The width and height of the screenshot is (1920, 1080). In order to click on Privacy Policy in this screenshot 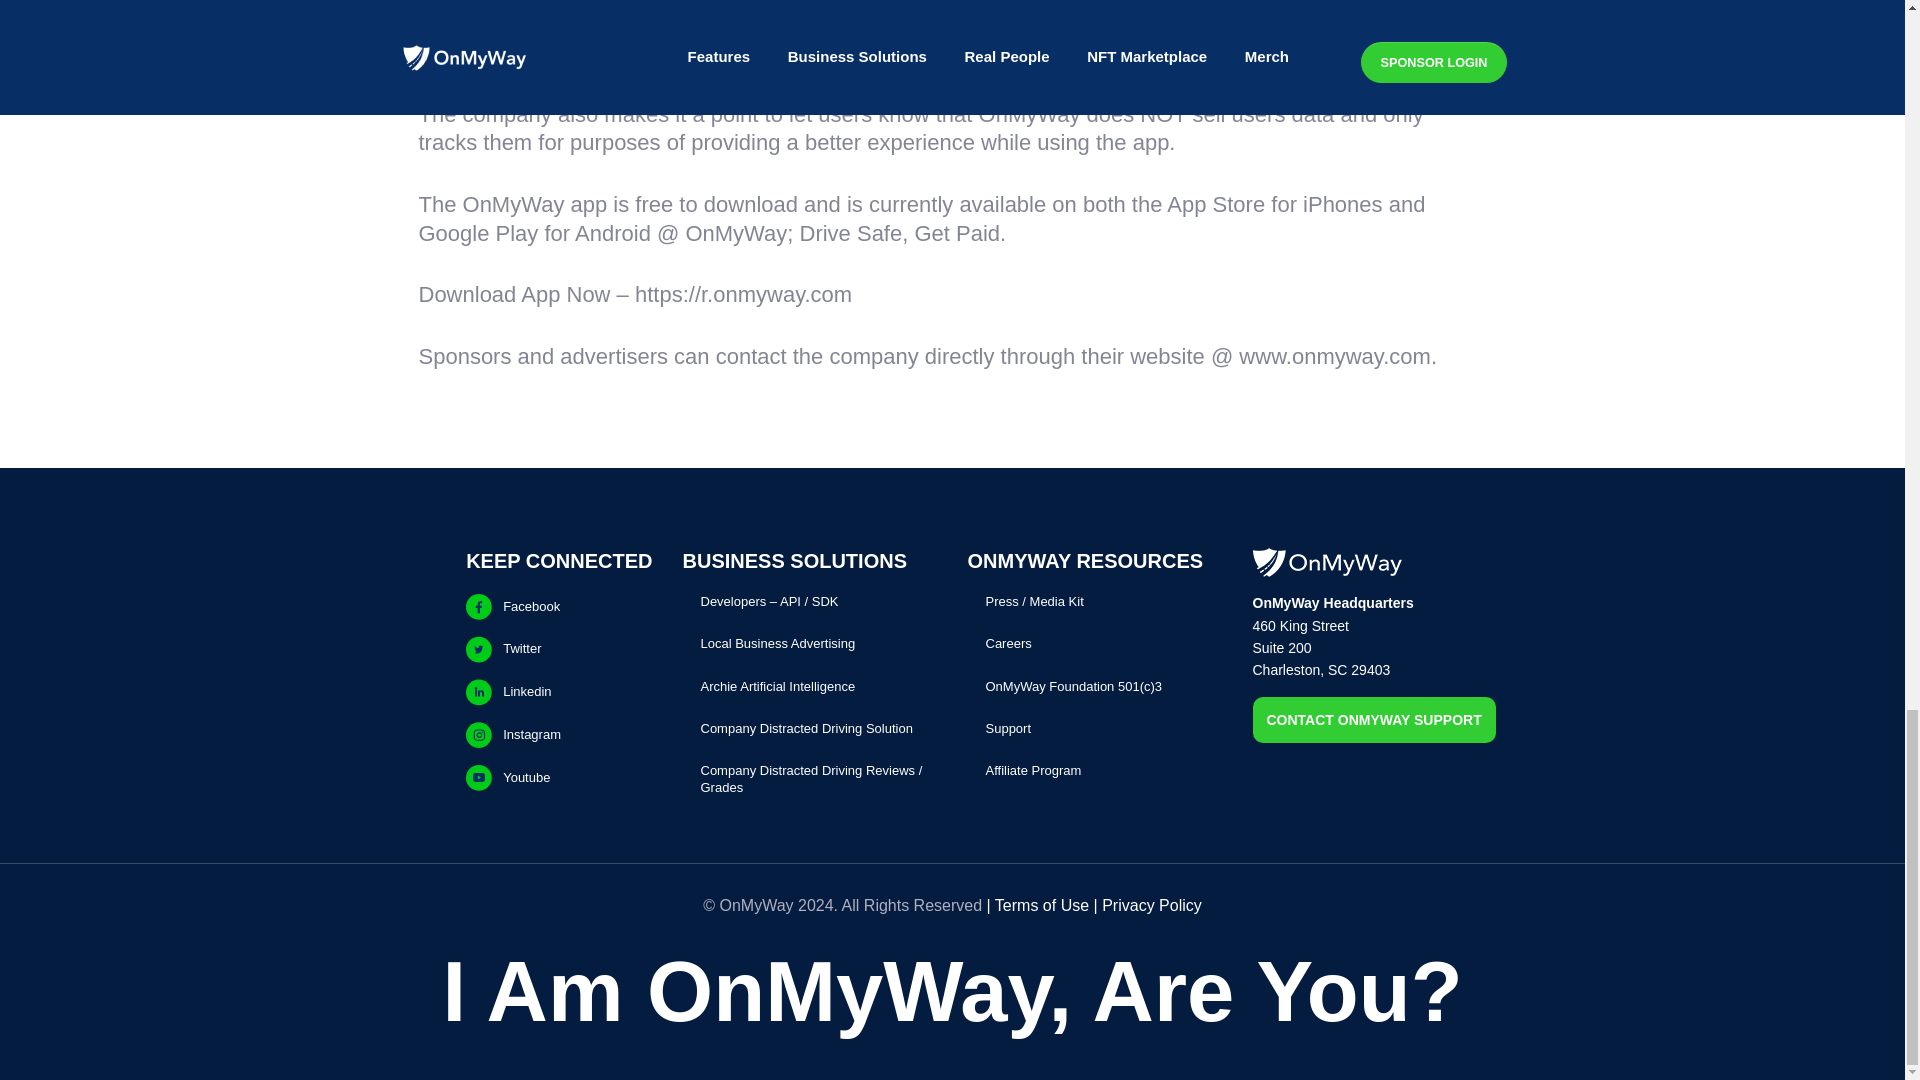, I will do `click(1152, 905)`.